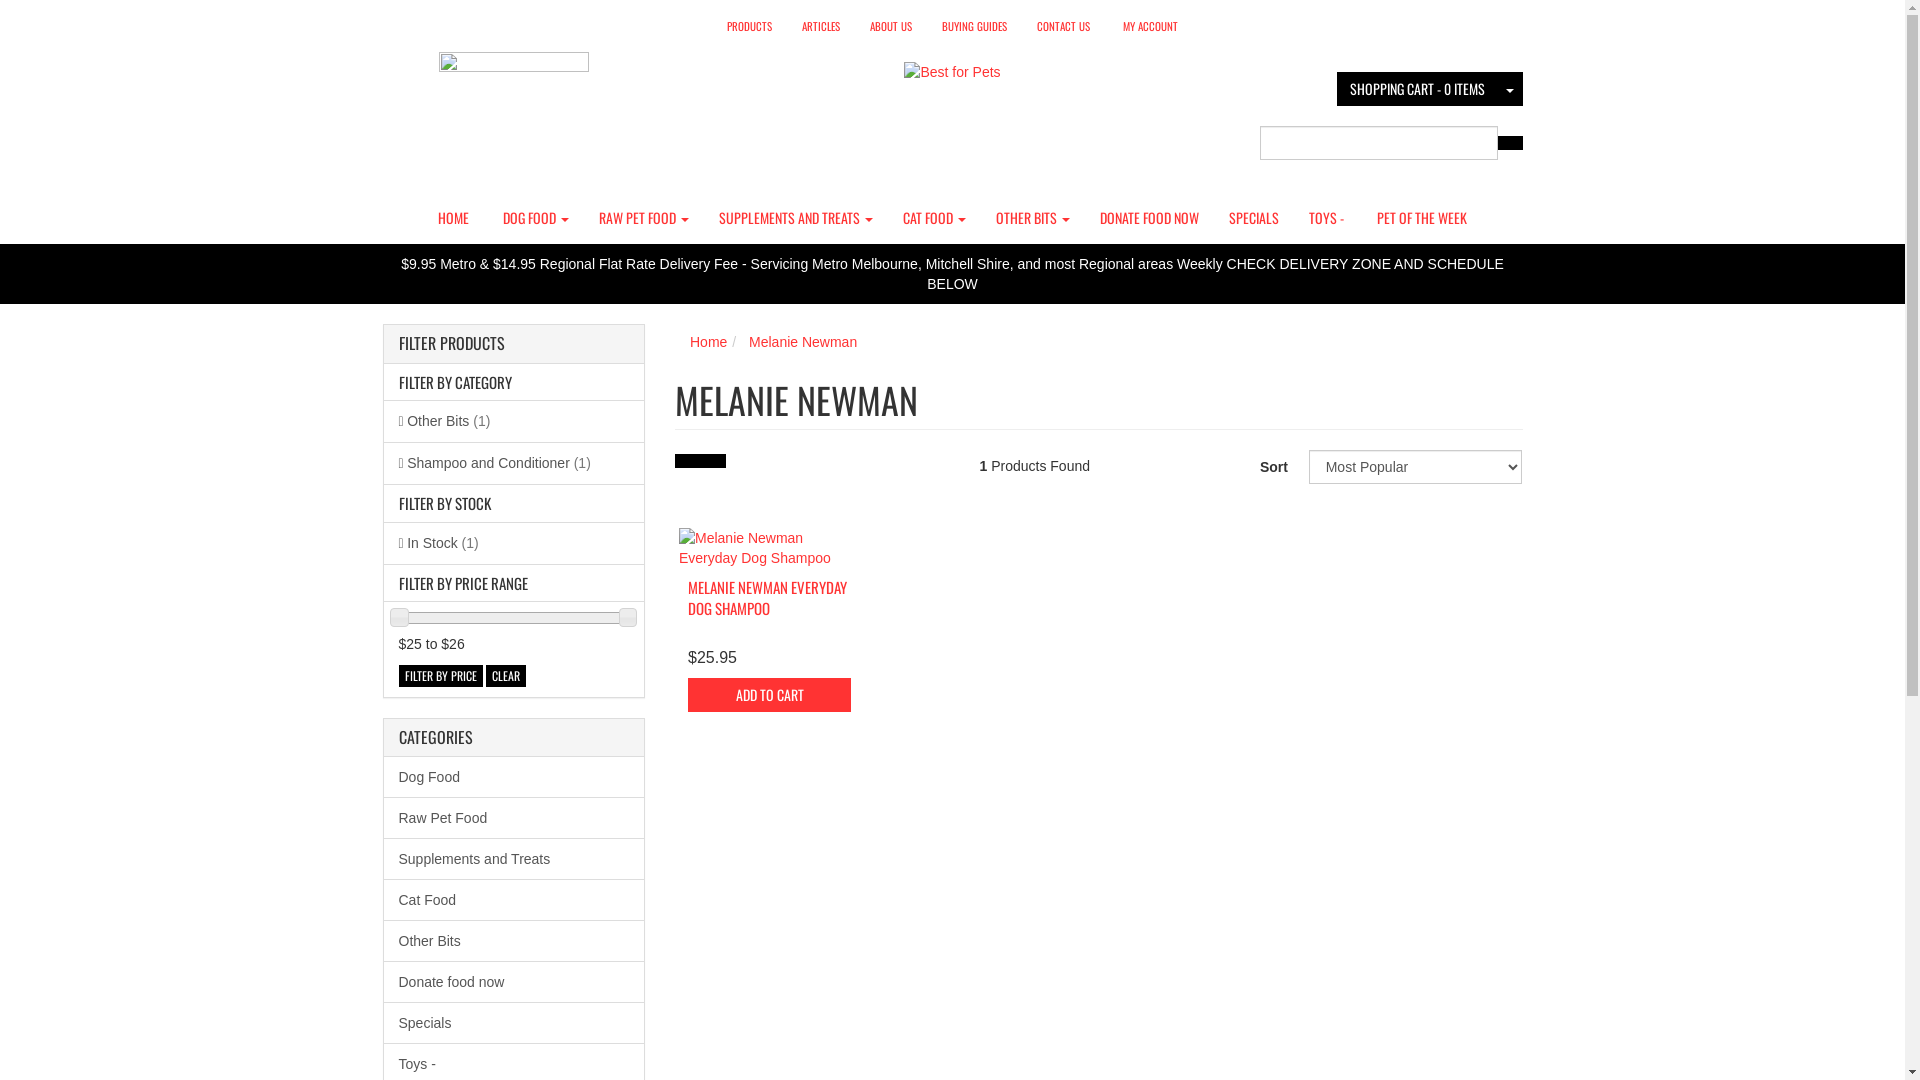 The width and height of the screenshot is (1920, 1080). I want to click on CLEAR, so click(506, 676).